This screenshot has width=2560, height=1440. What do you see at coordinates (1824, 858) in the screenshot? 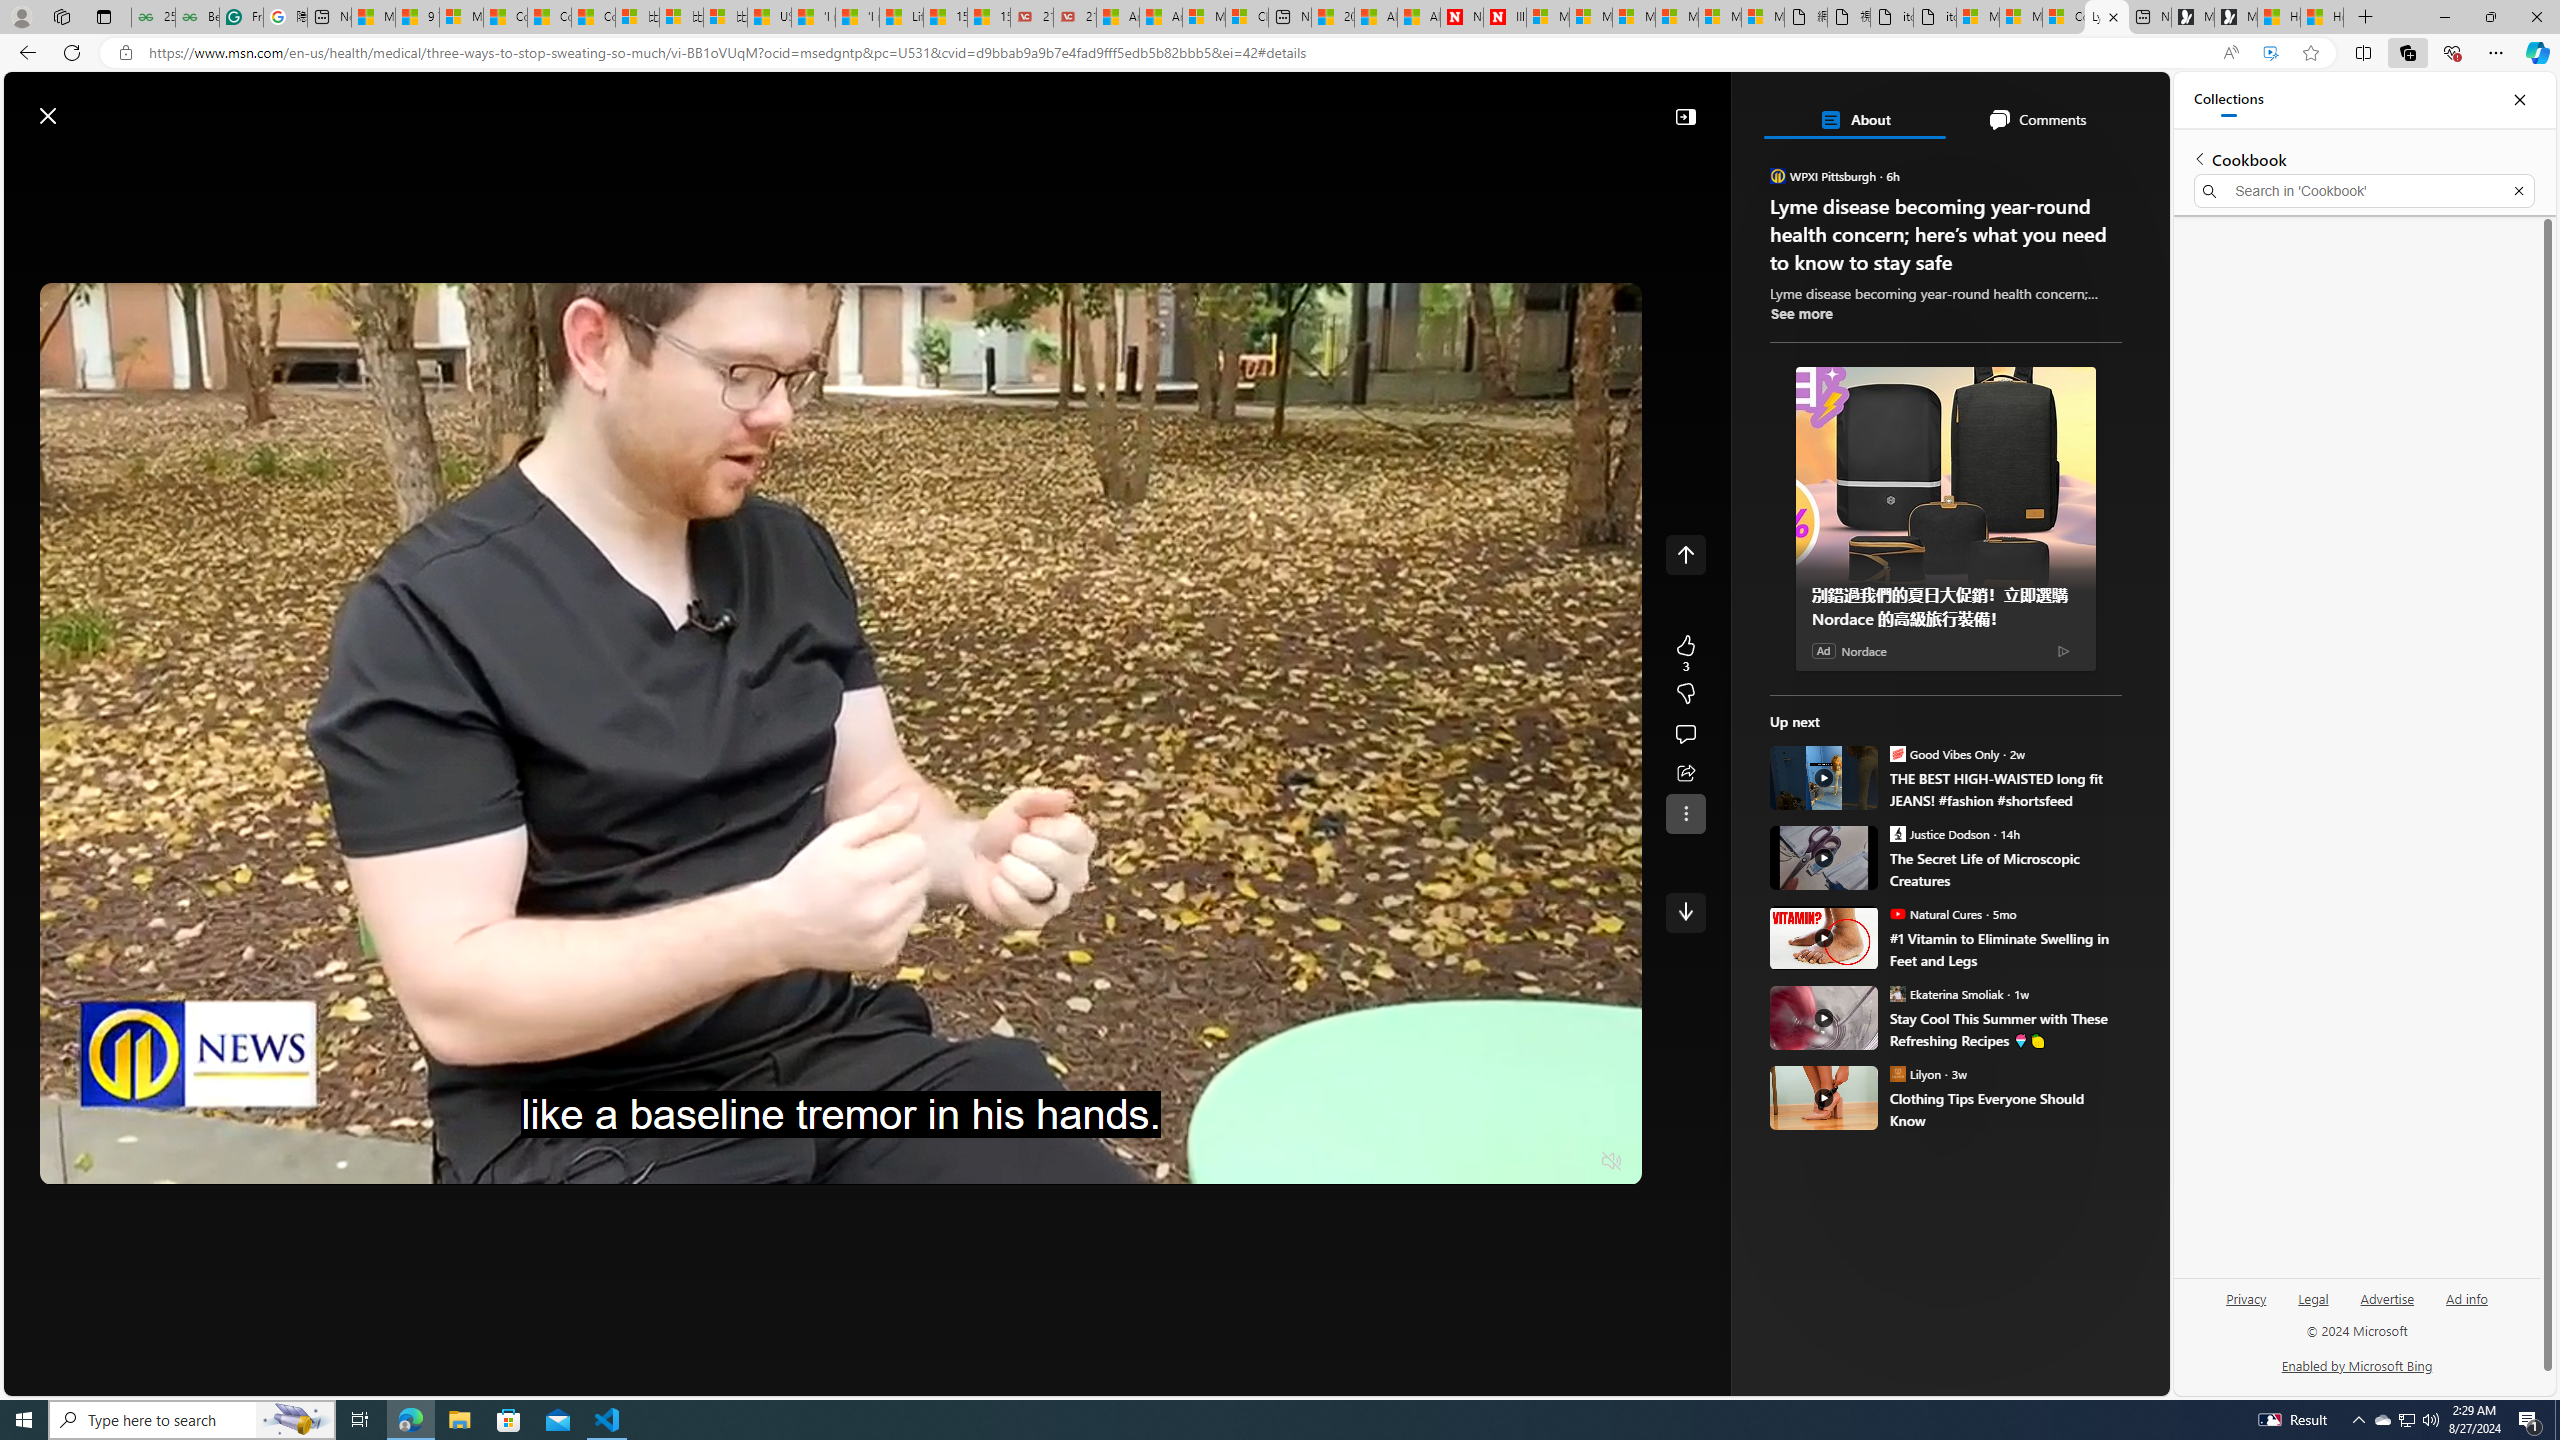
I see `The Secret Life of Microscopic Creatures` at bounding box center [1824, 858].